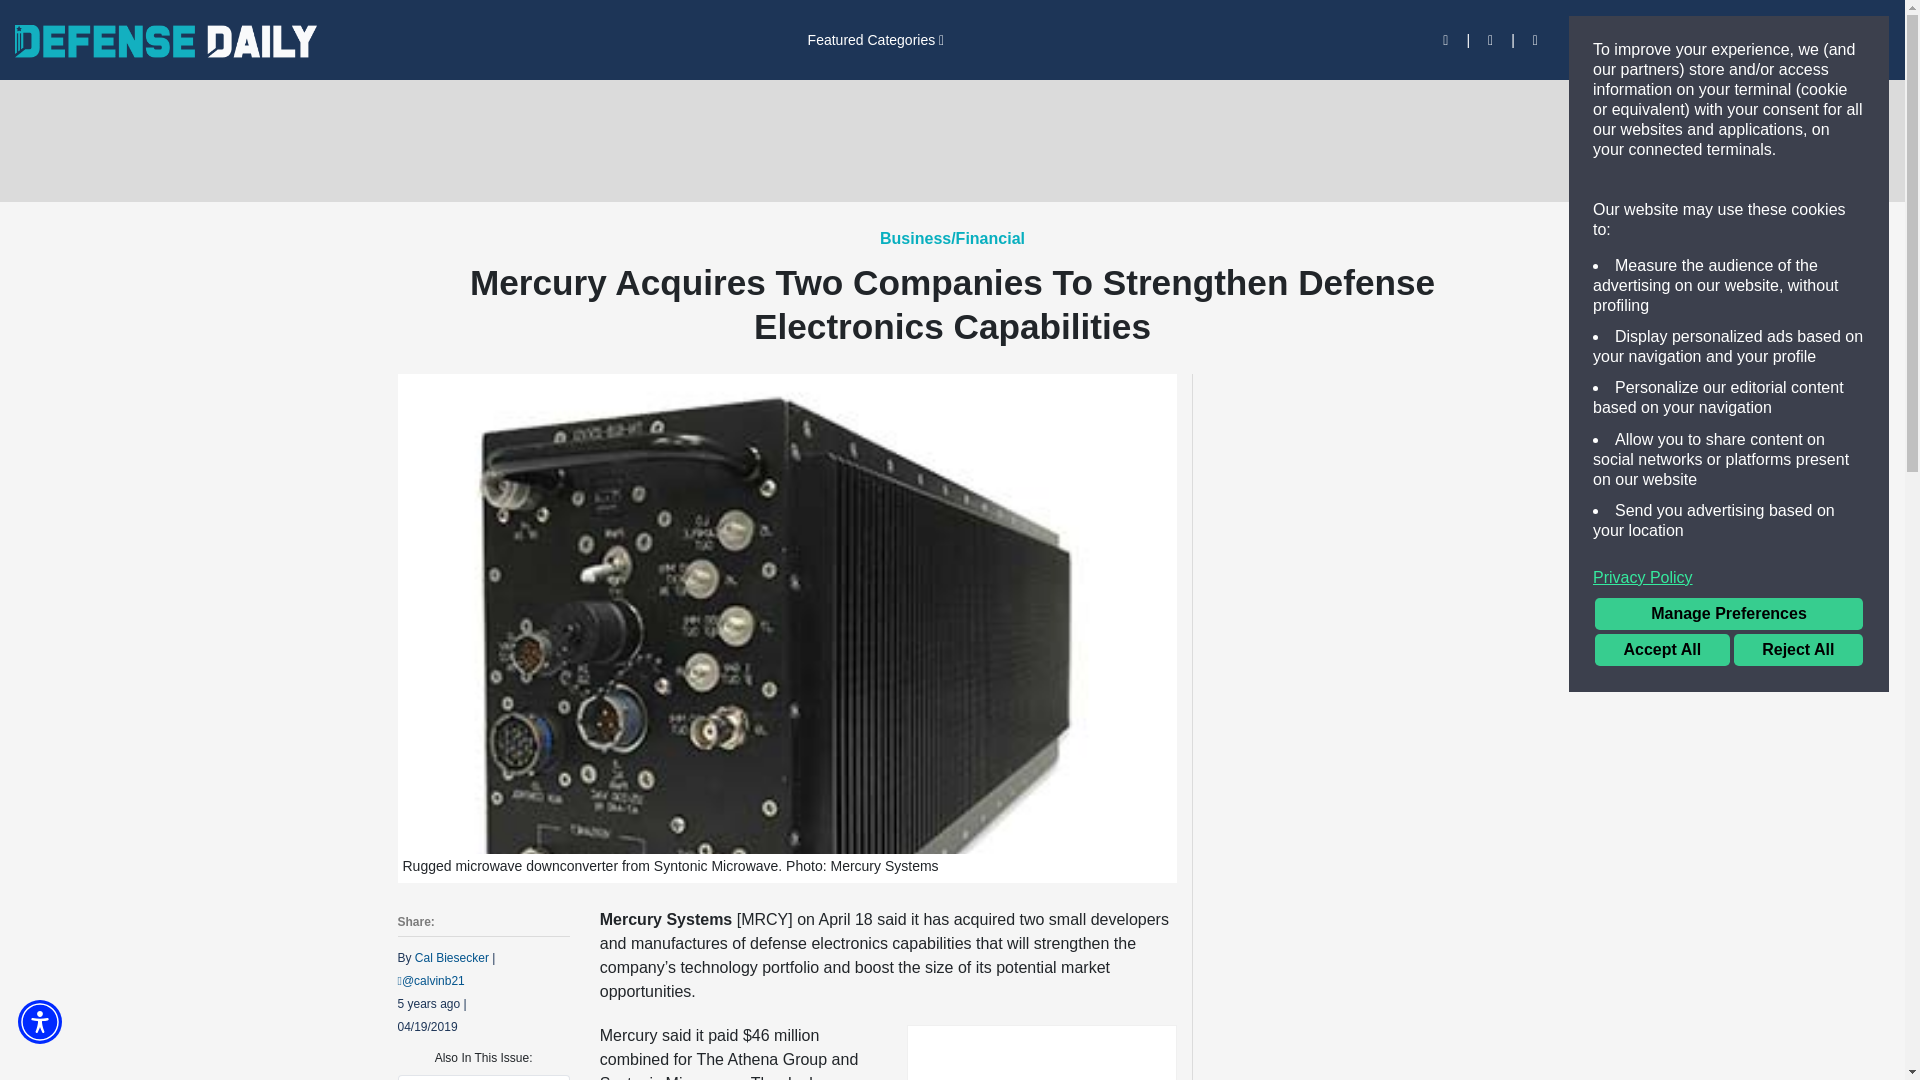 Image resolution: width=1920 pixels, height=1080 pixels. Describe the element at coordinates (1728, 614) in the screenshot. I see `Manage Preferences` at that location.